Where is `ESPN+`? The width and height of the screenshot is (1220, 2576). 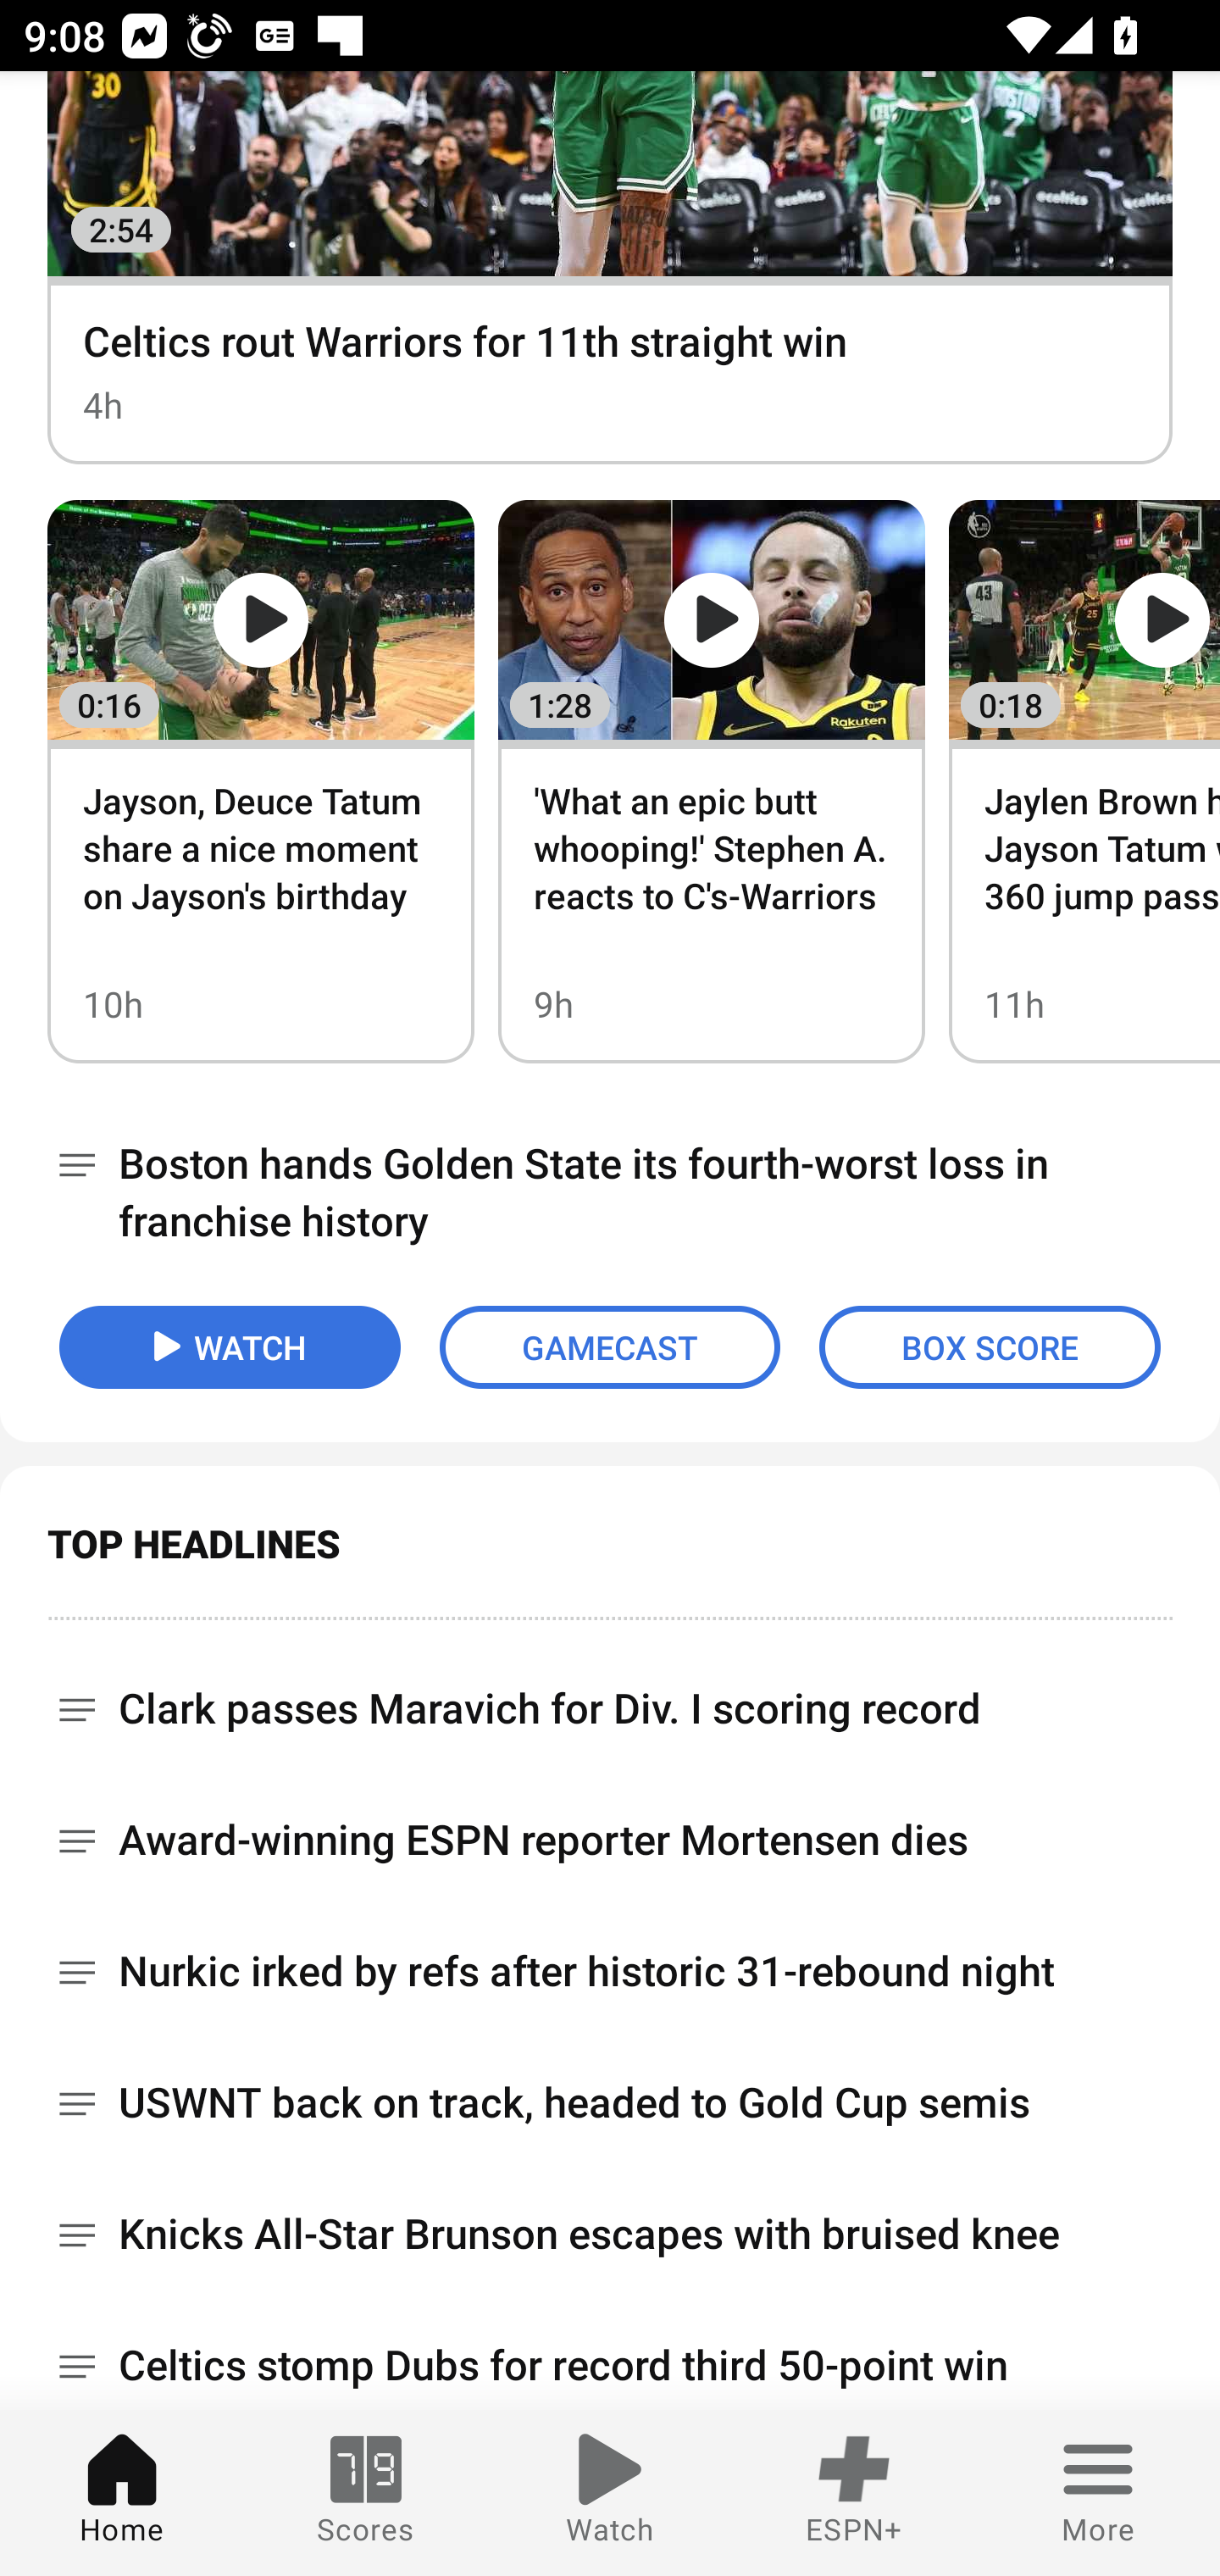
ESPN+ is located at coordinates (854, 2493).